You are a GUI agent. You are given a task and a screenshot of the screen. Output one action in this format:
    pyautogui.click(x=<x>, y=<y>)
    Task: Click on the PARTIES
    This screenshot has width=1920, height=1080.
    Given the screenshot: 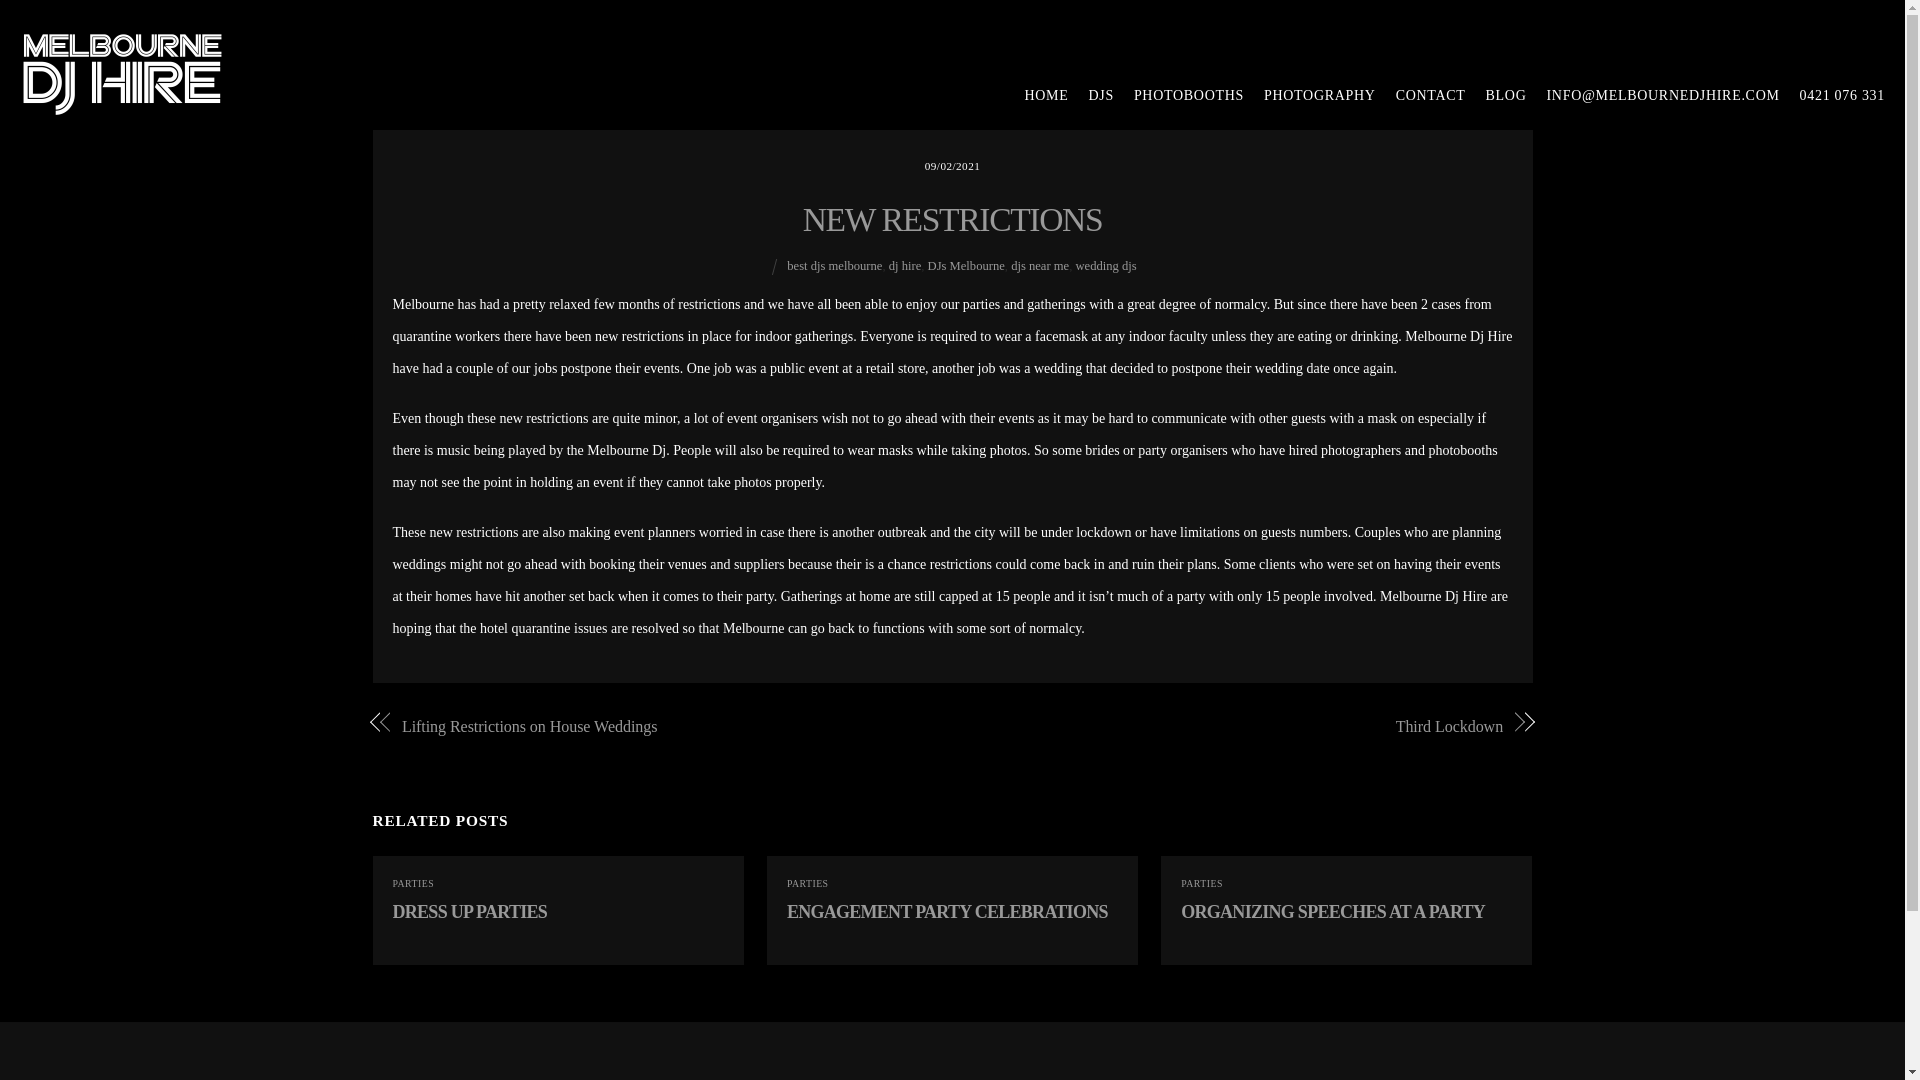 What is the action you would take?
    pyautogui.click(x=1202, y=883)
    